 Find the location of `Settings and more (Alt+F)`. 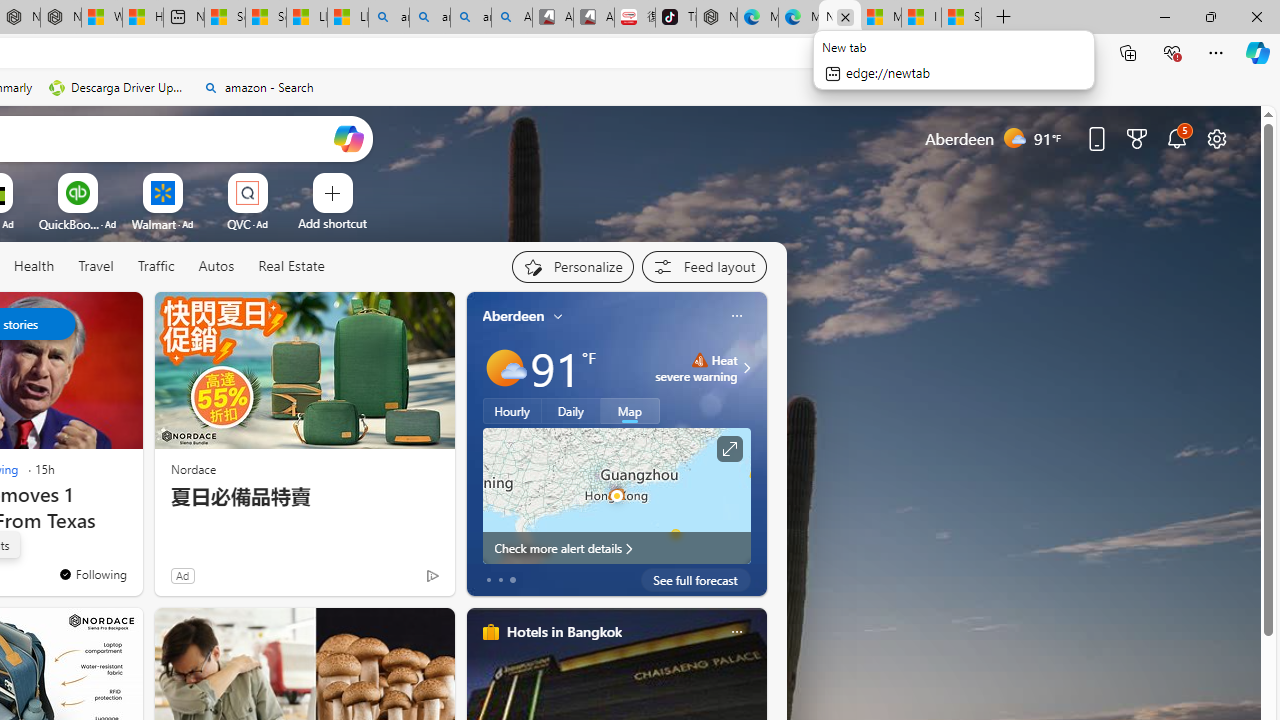

Settings and more (Alt+F) is located at coordinates (1216, 52).